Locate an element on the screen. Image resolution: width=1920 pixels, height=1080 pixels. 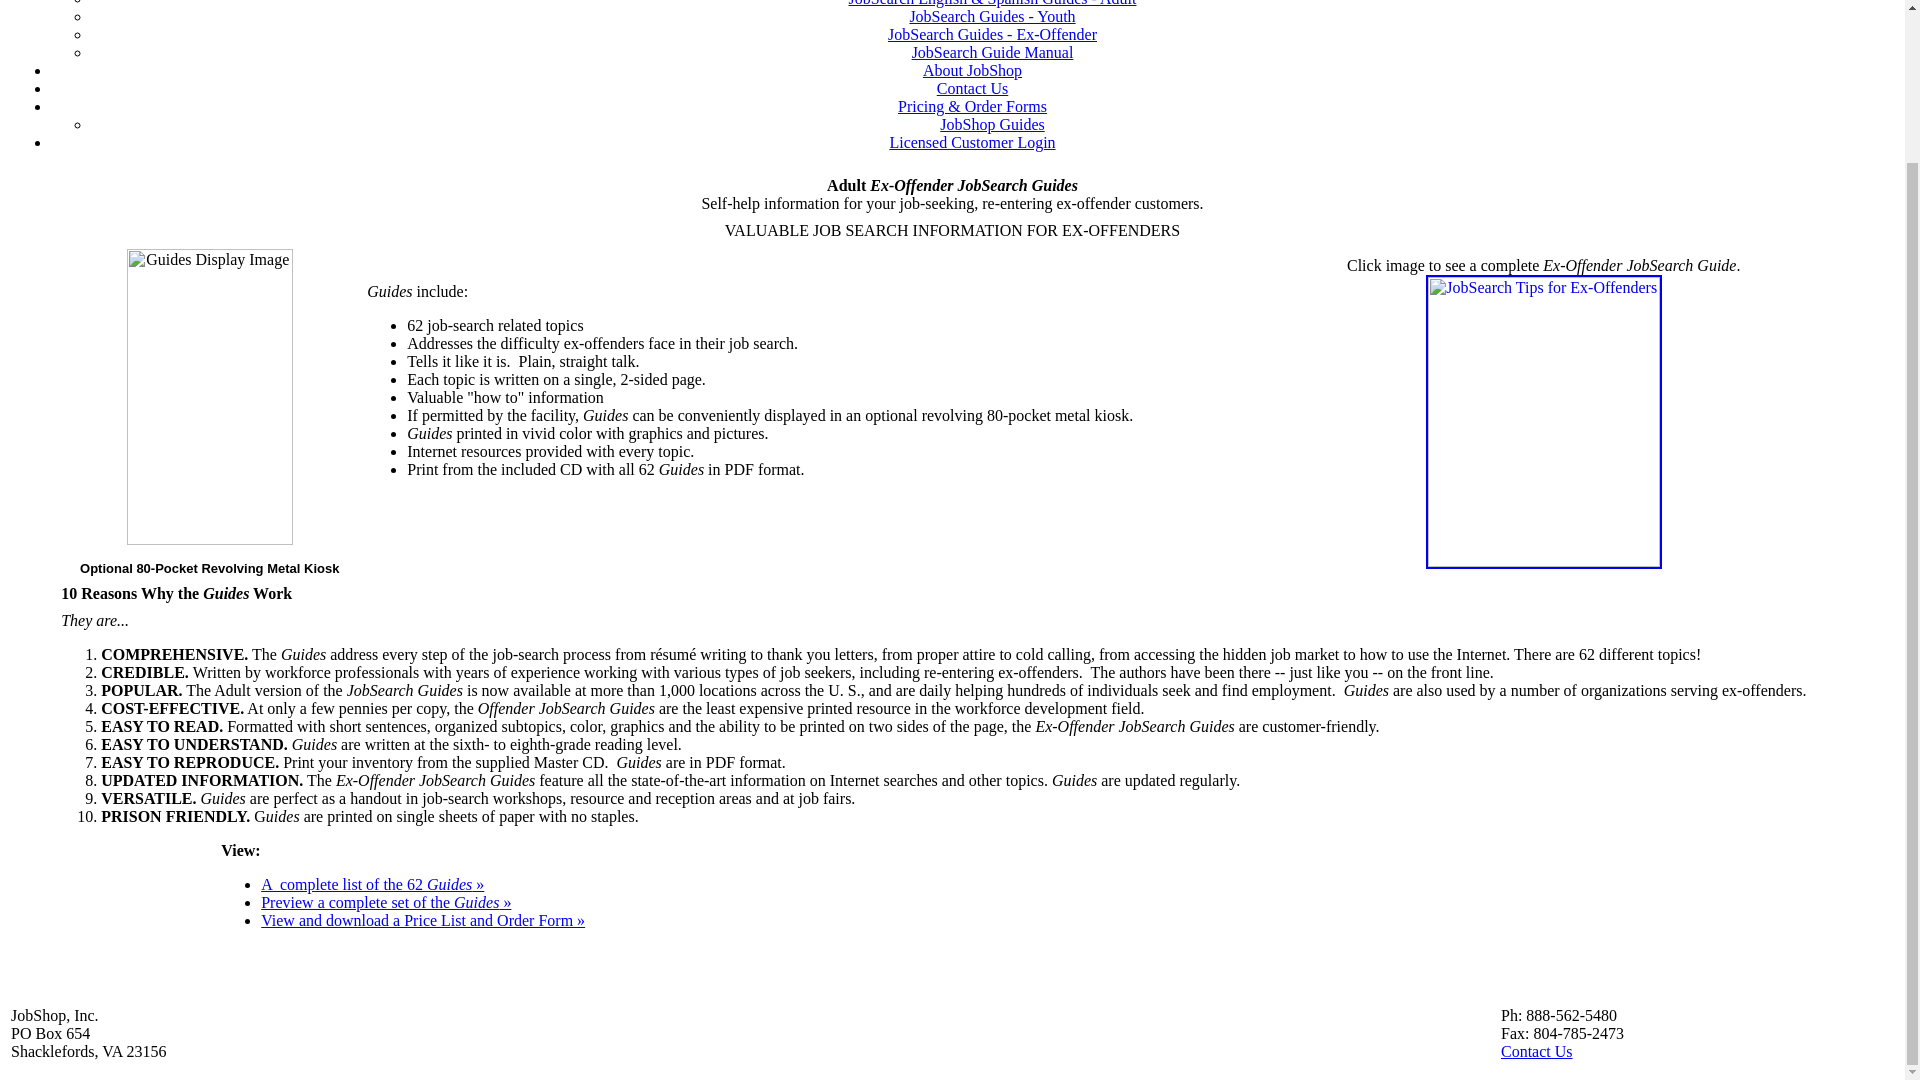
JobSearch Guides - Ex-Offender is located at coordinates (992, 34).